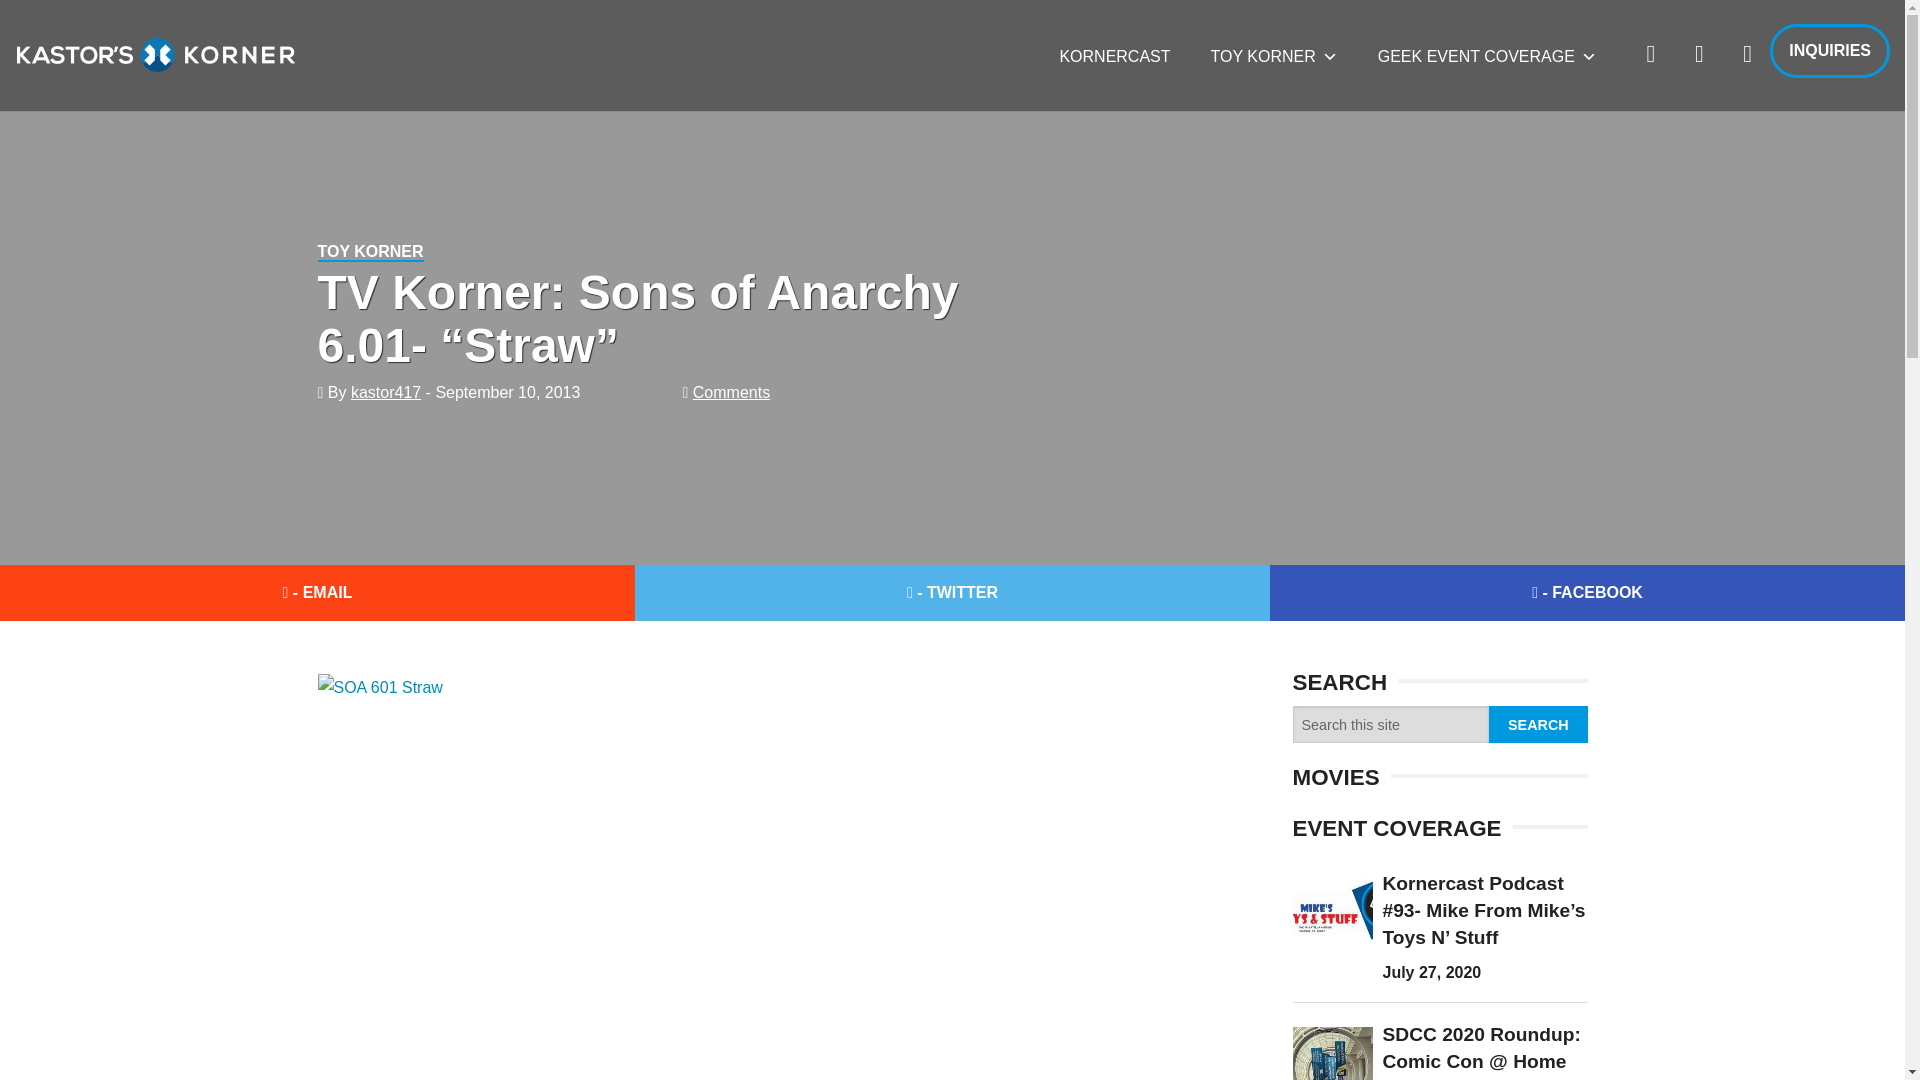  Describe the element at coordinates (952, 592) in the screenshot. I see `- TWITTER` at that location.